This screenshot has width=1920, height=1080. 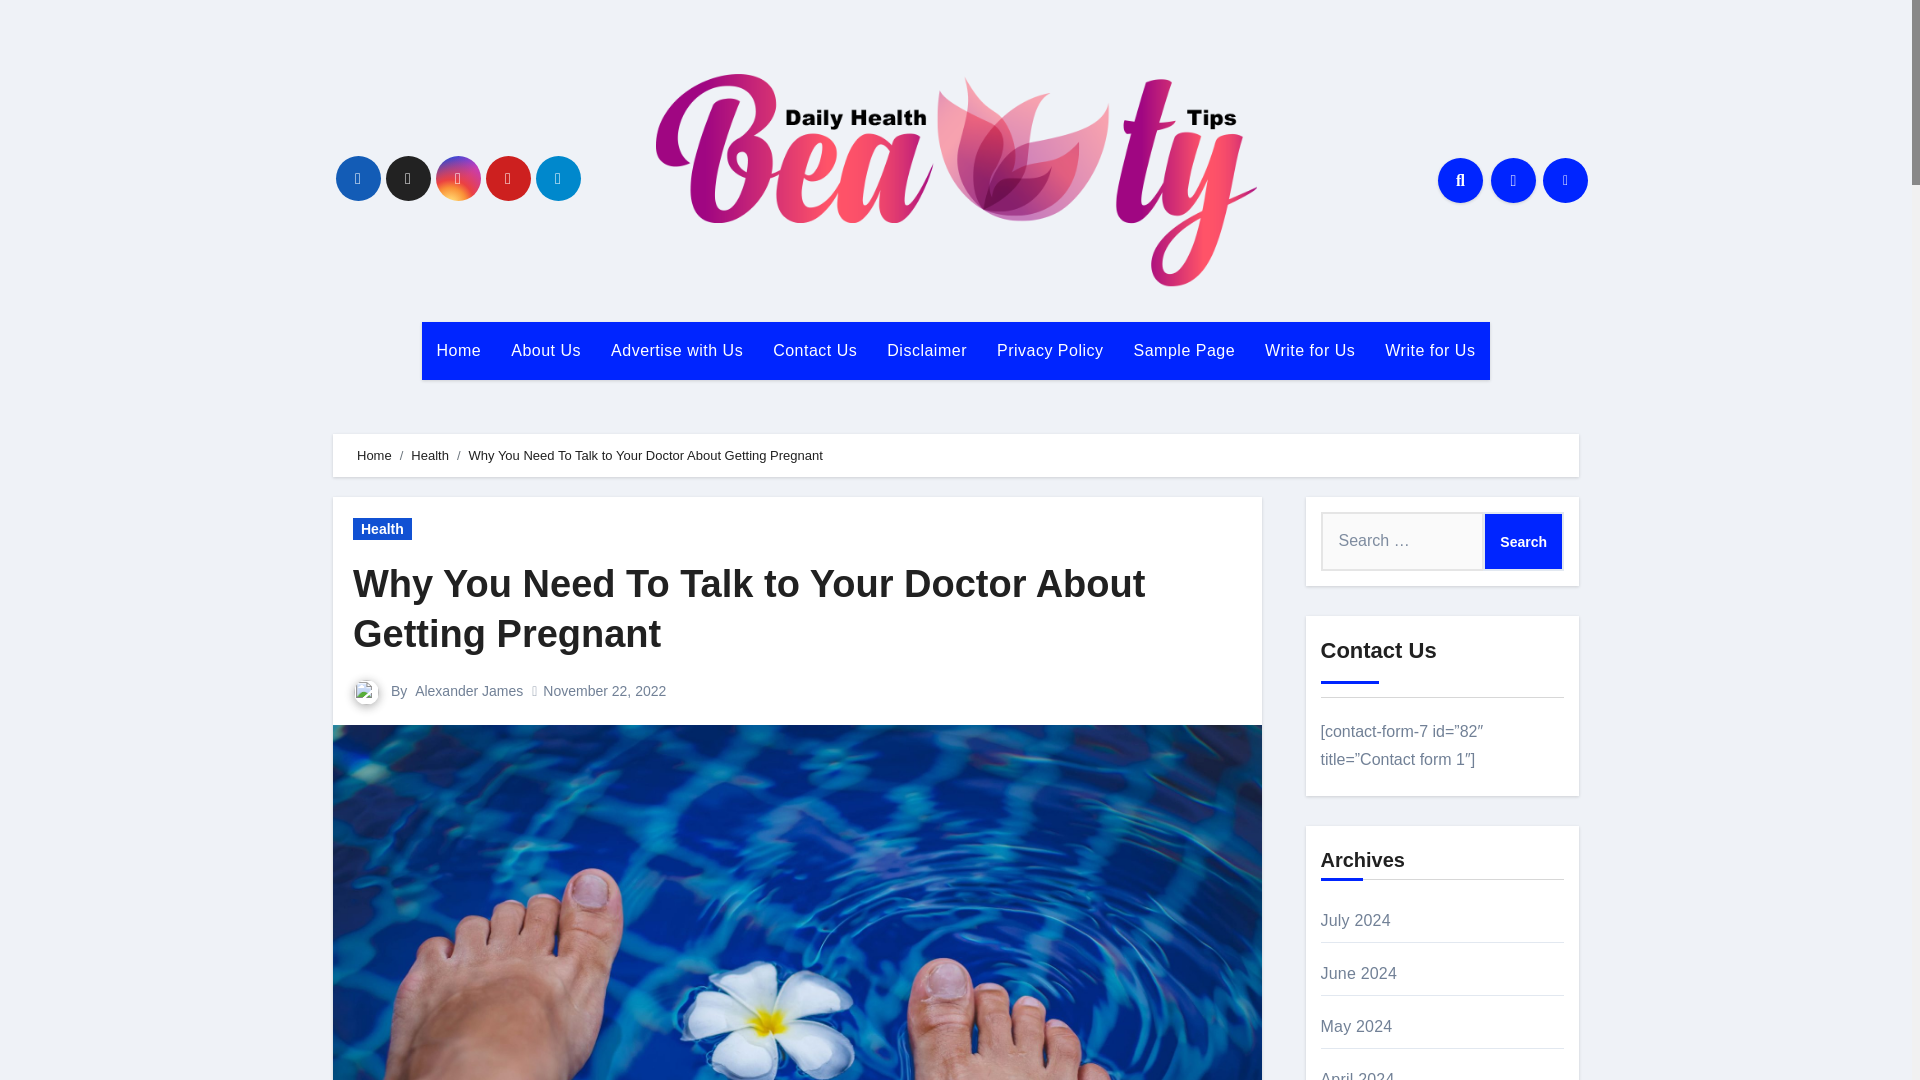 What do you see at coordinates (604, 690) in the screenshot?
I see `November 22, 2022` at bounding box center [604, 690].